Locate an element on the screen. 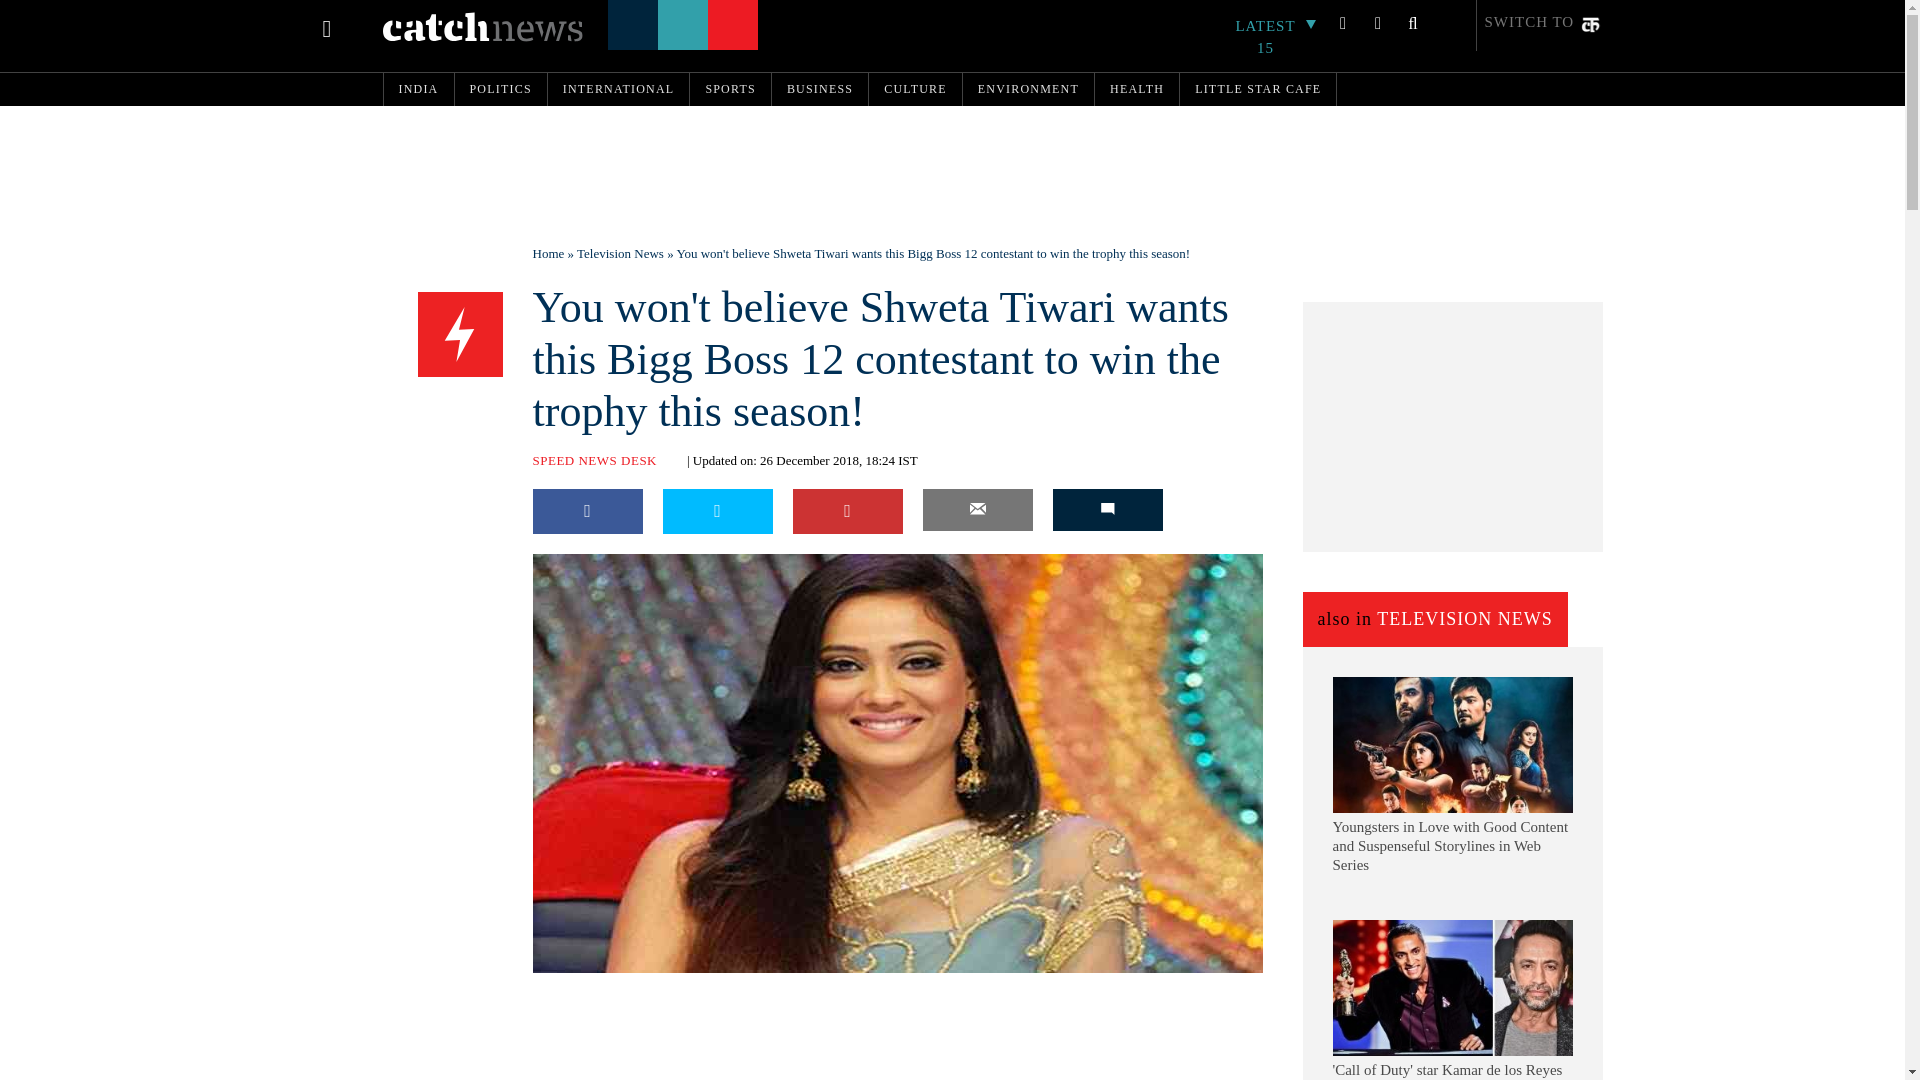 The width and height of the screenshot is (1920, 1080). 3rd party ad content is located at coordinates (951, 165).